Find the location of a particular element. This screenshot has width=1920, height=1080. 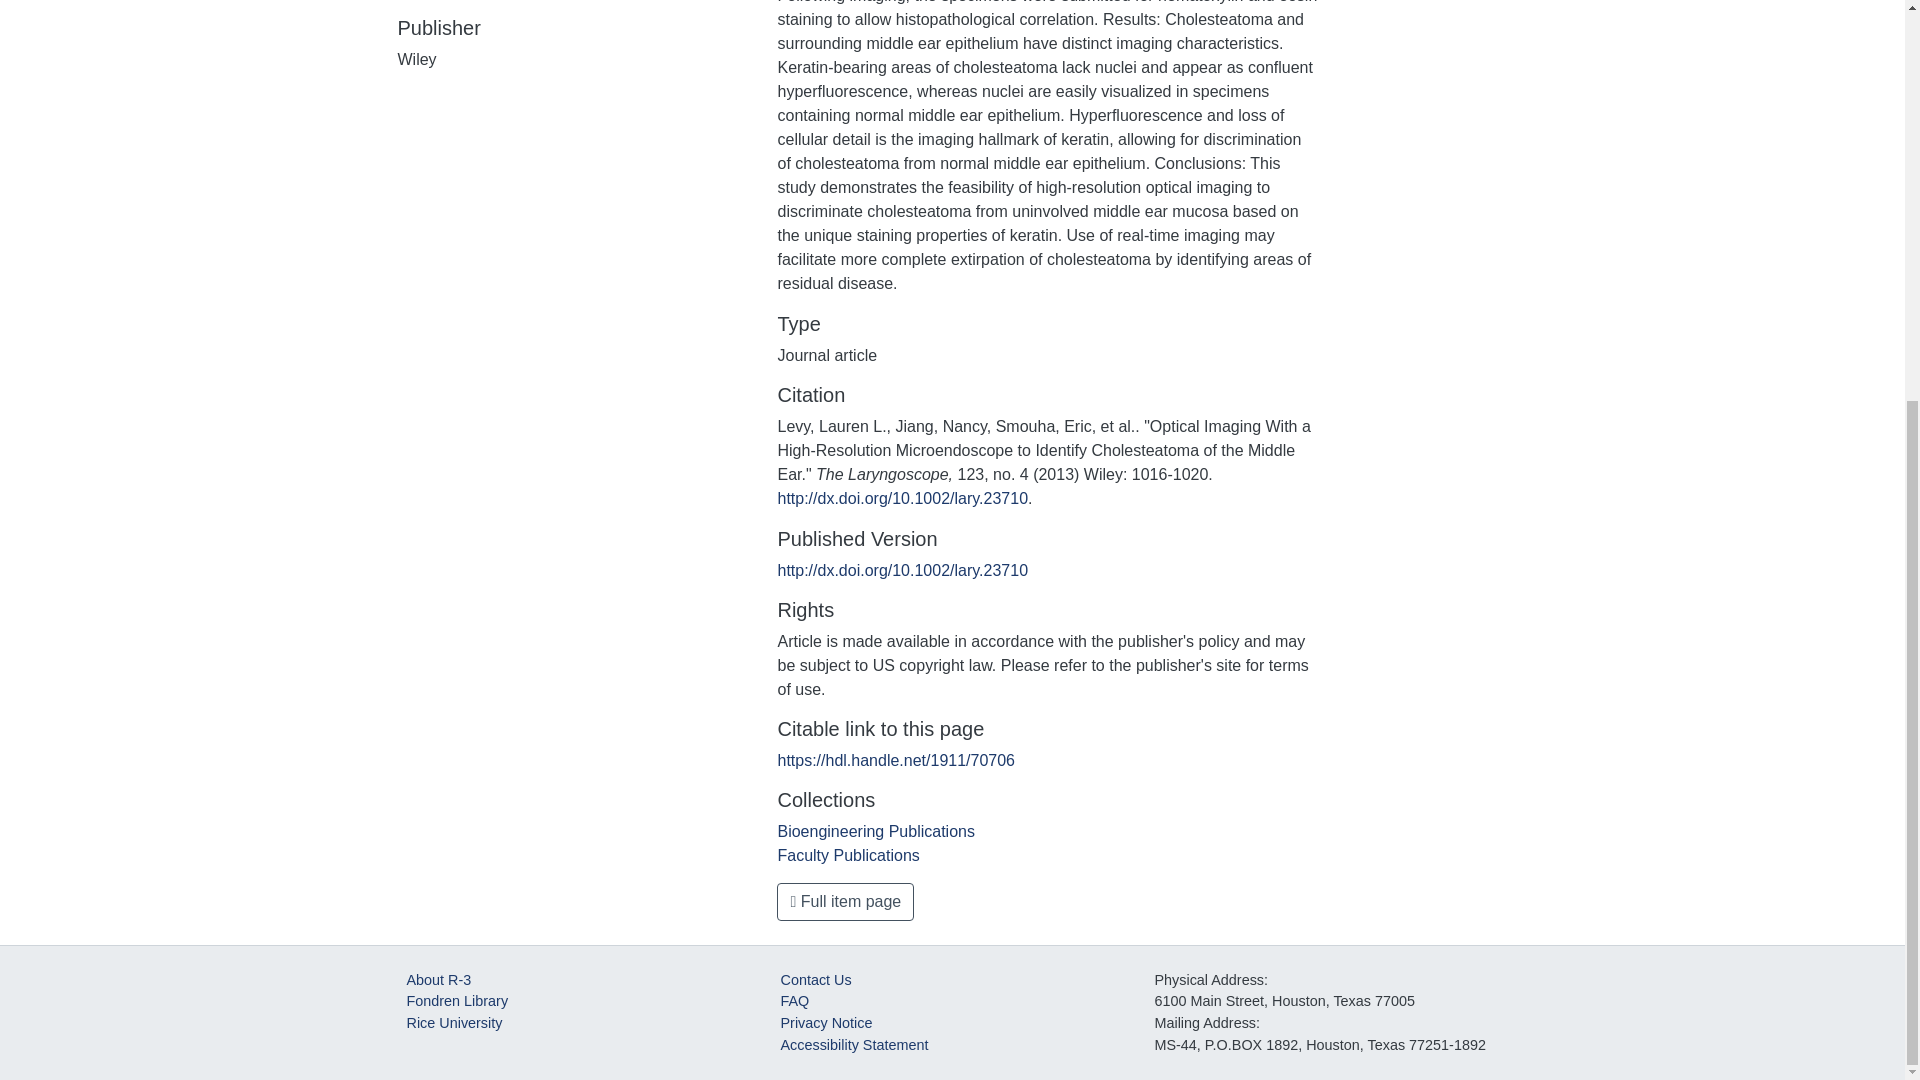

Fondren Library is located at coordinates (456, 1000).